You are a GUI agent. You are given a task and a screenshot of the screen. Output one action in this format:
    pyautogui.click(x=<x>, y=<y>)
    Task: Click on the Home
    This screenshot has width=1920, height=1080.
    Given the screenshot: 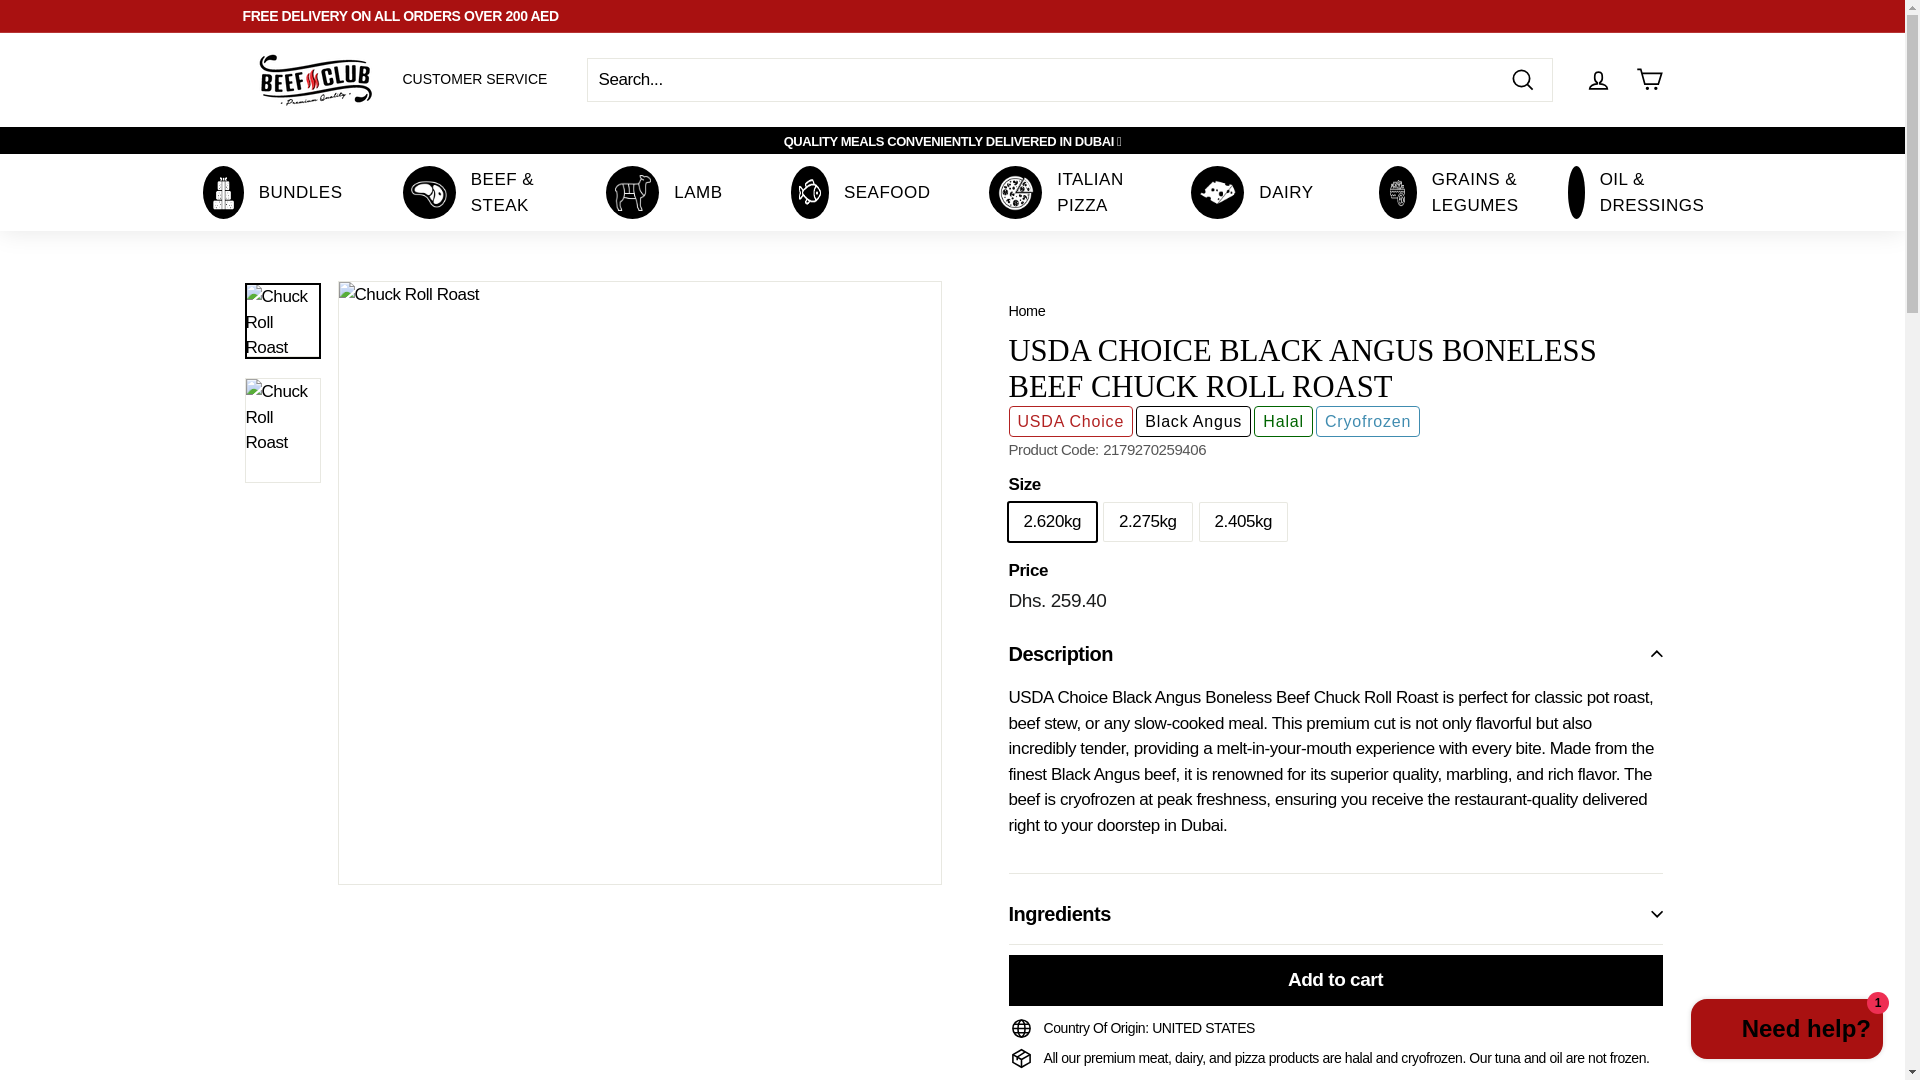 What is the action you would take?
    pyautogui.click(x=1026, y=310)
    